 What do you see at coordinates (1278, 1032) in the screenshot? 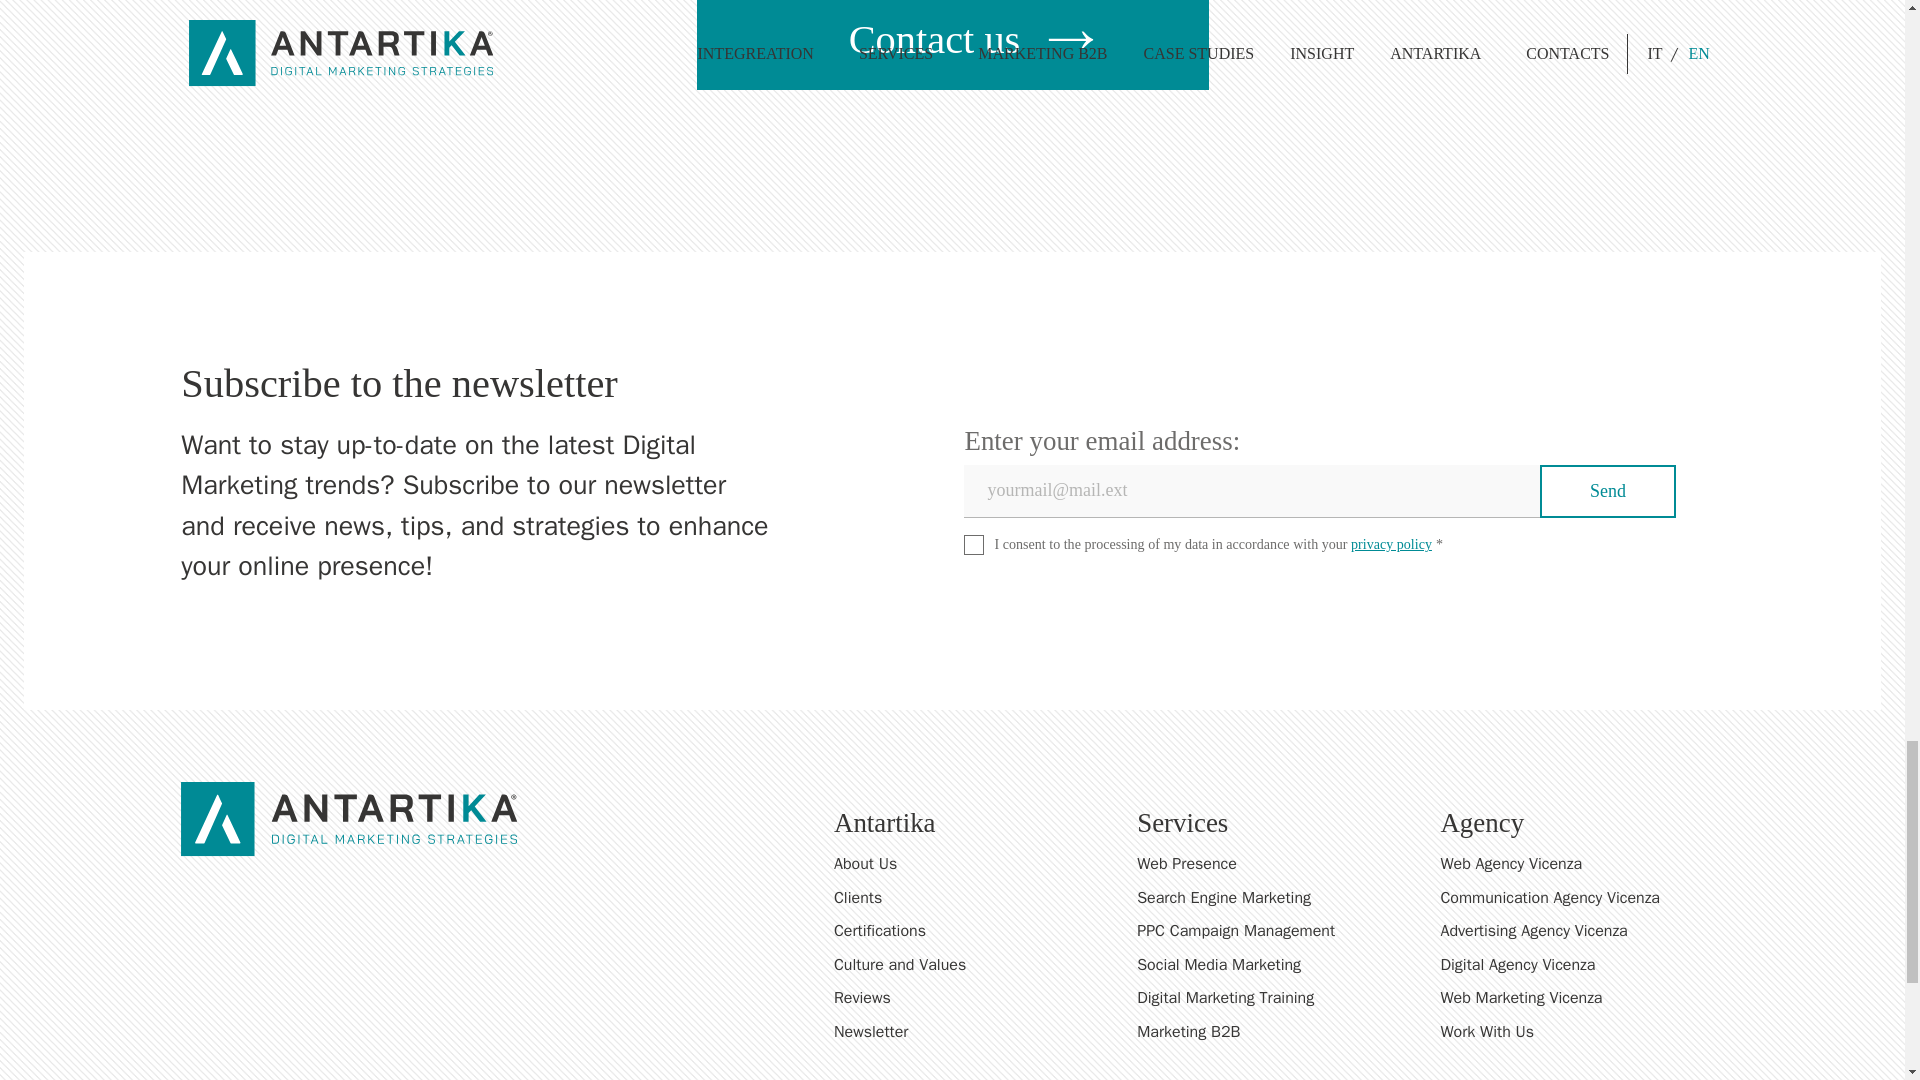
I see `Marketing B2B` at bounding box center [1278, 1032].